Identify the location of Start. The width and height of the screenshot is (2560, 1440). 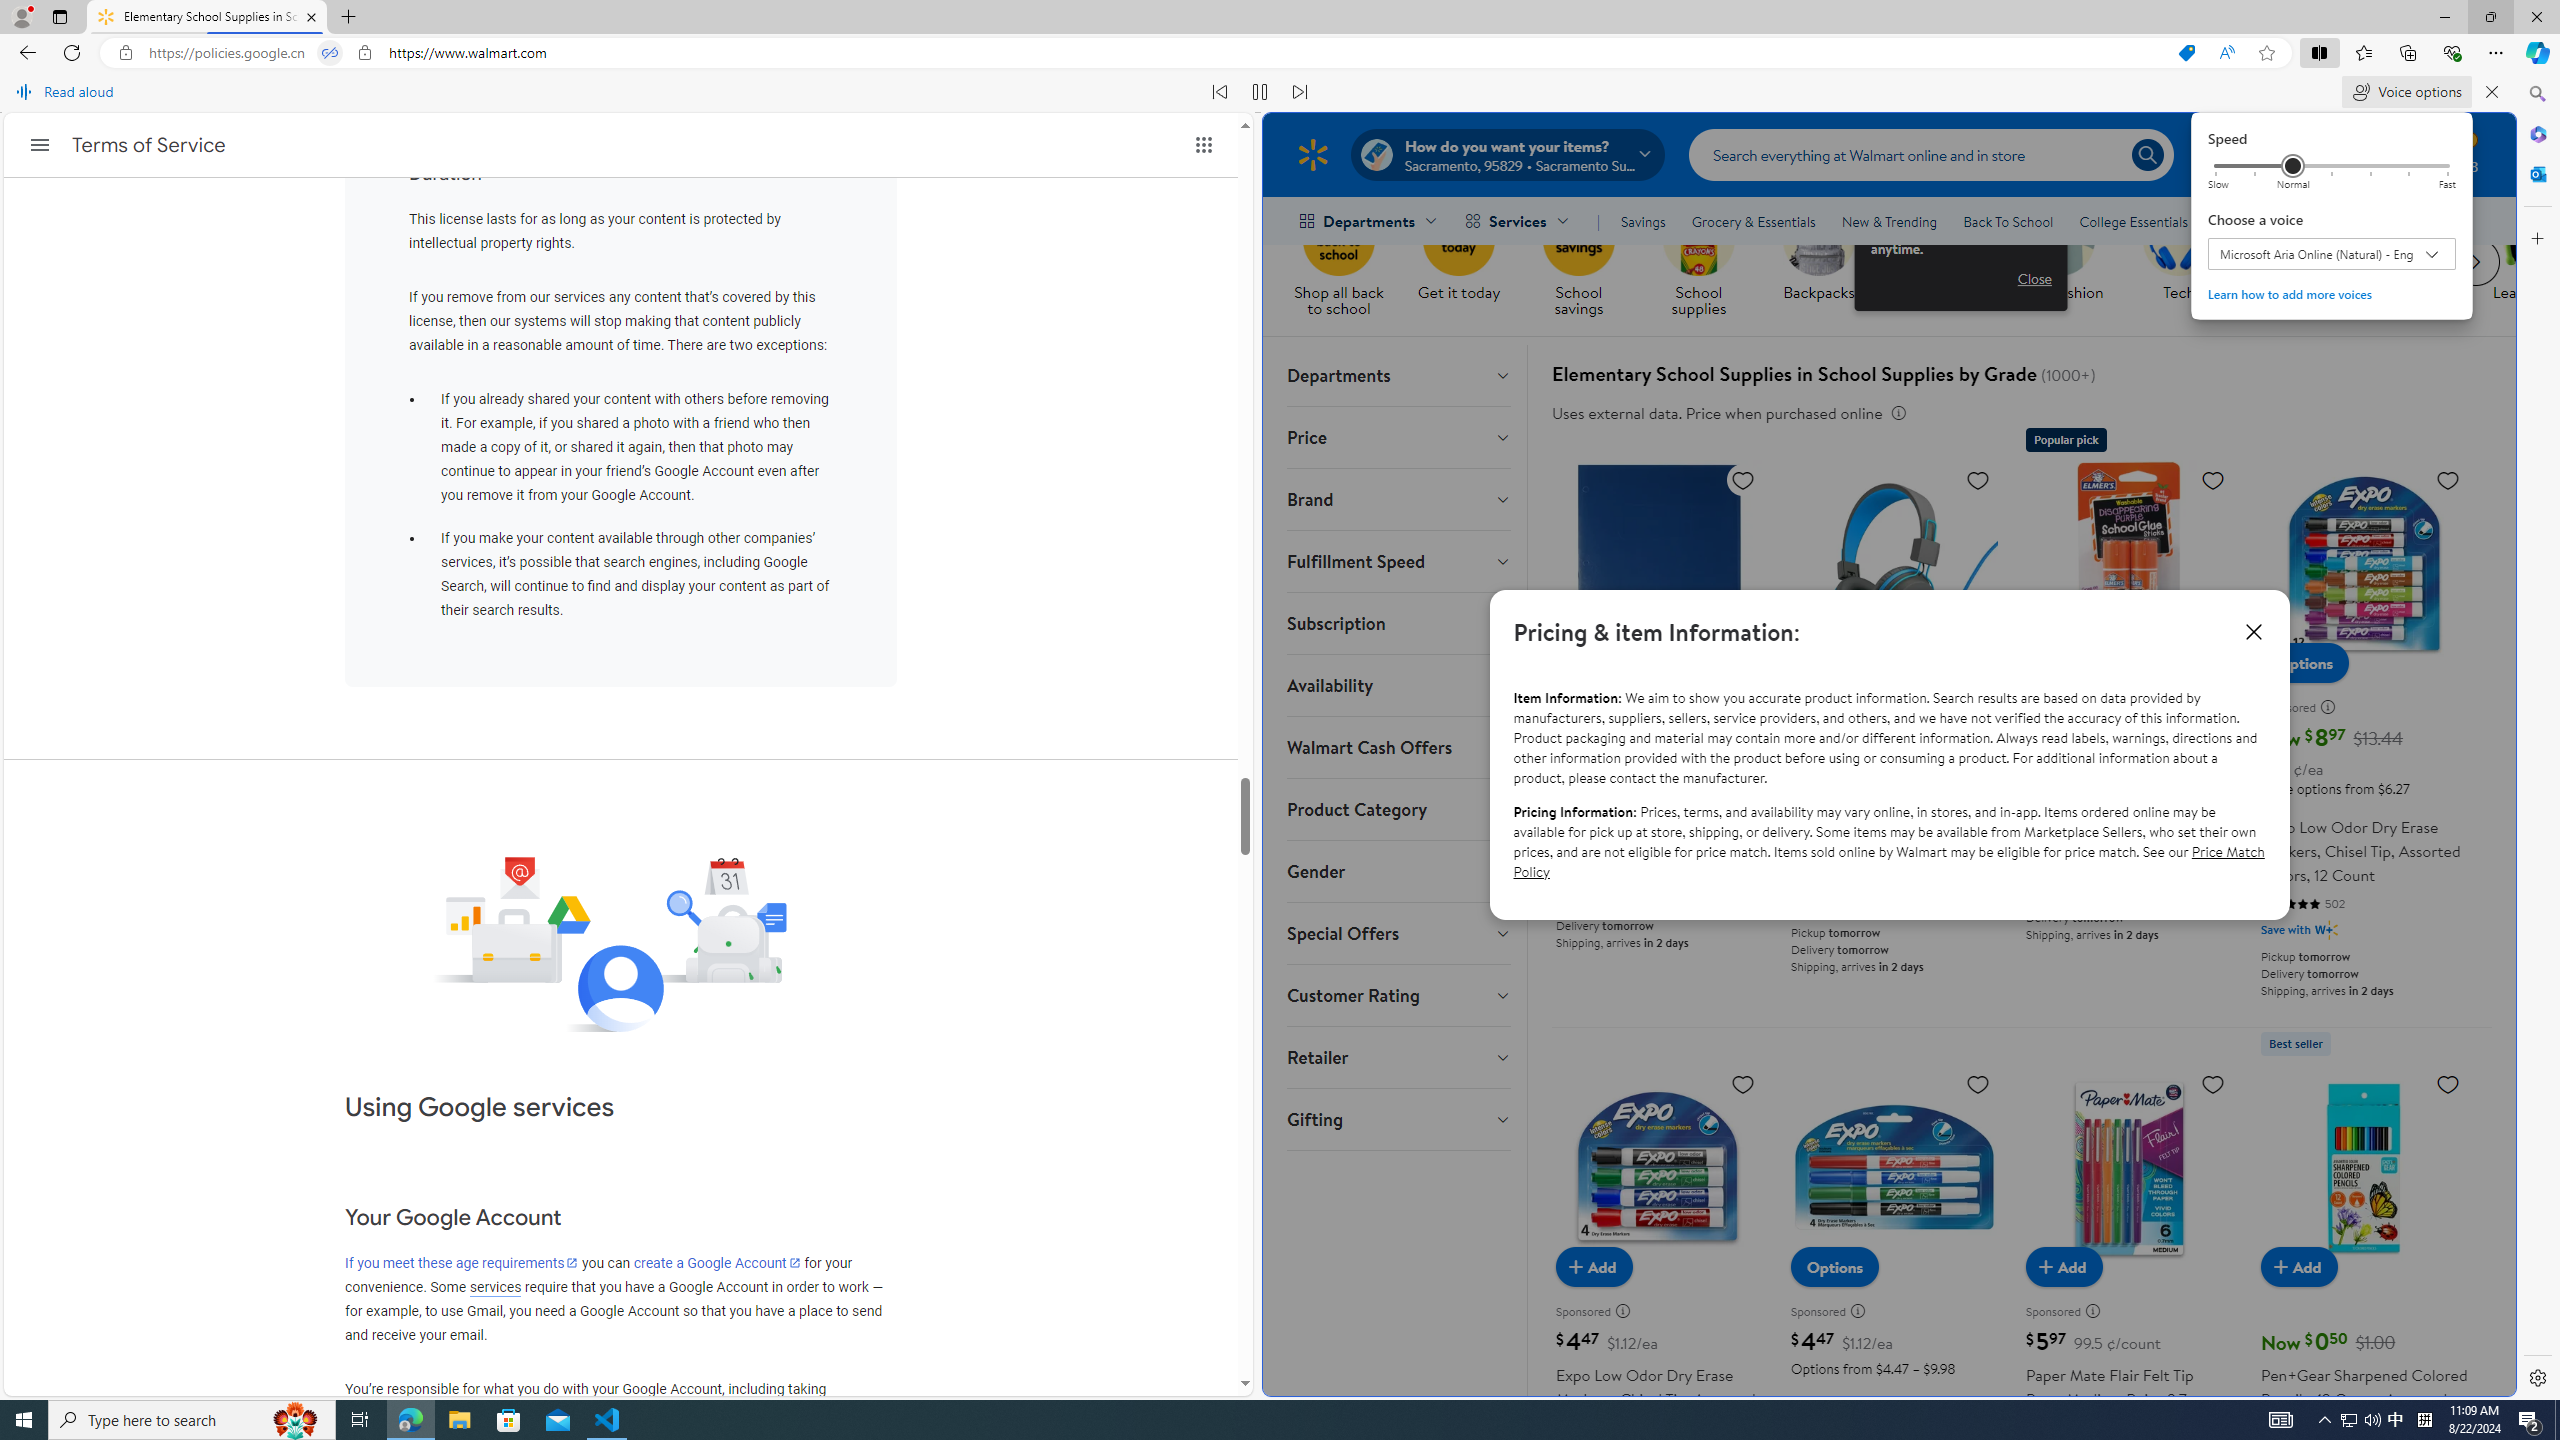
(24, 1420).